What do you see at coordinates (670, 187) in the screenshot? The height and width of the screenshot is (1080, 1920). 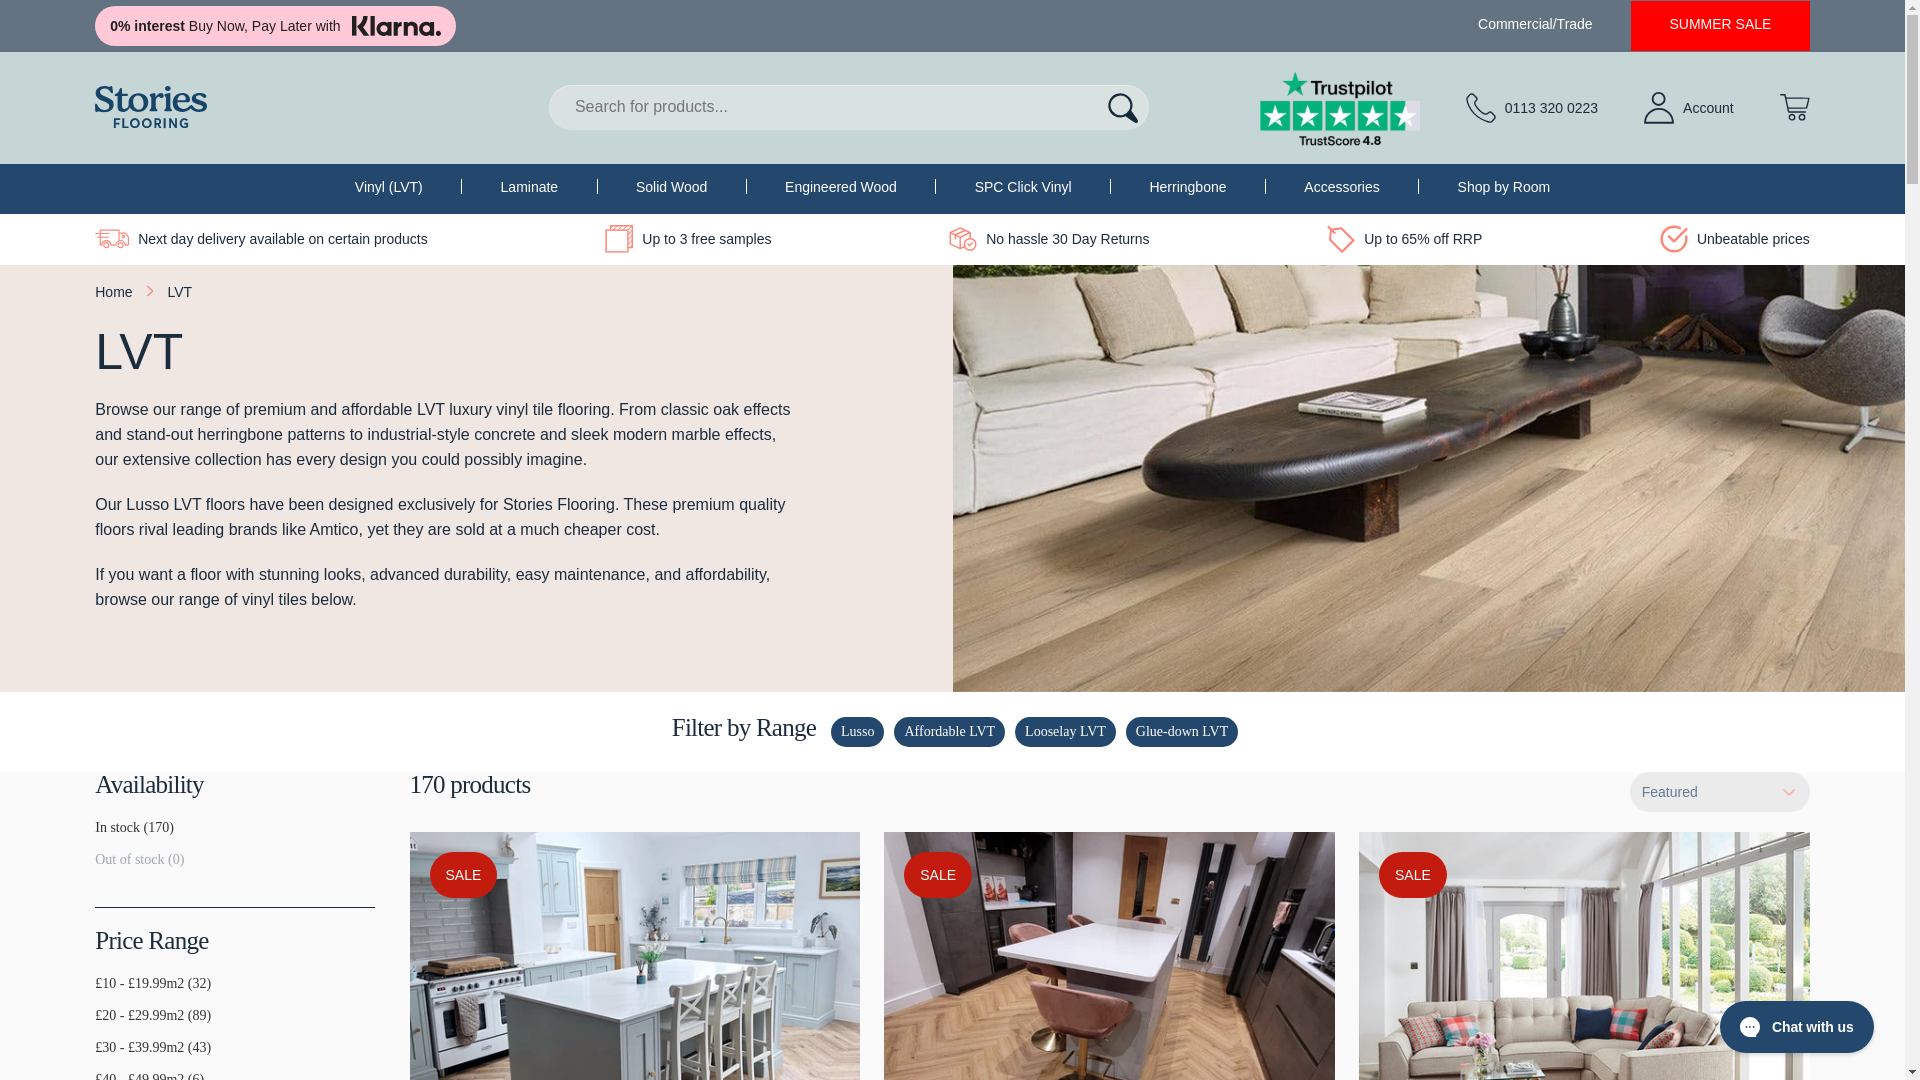 I see `Solid Wood` at bounding box center [670, 187].